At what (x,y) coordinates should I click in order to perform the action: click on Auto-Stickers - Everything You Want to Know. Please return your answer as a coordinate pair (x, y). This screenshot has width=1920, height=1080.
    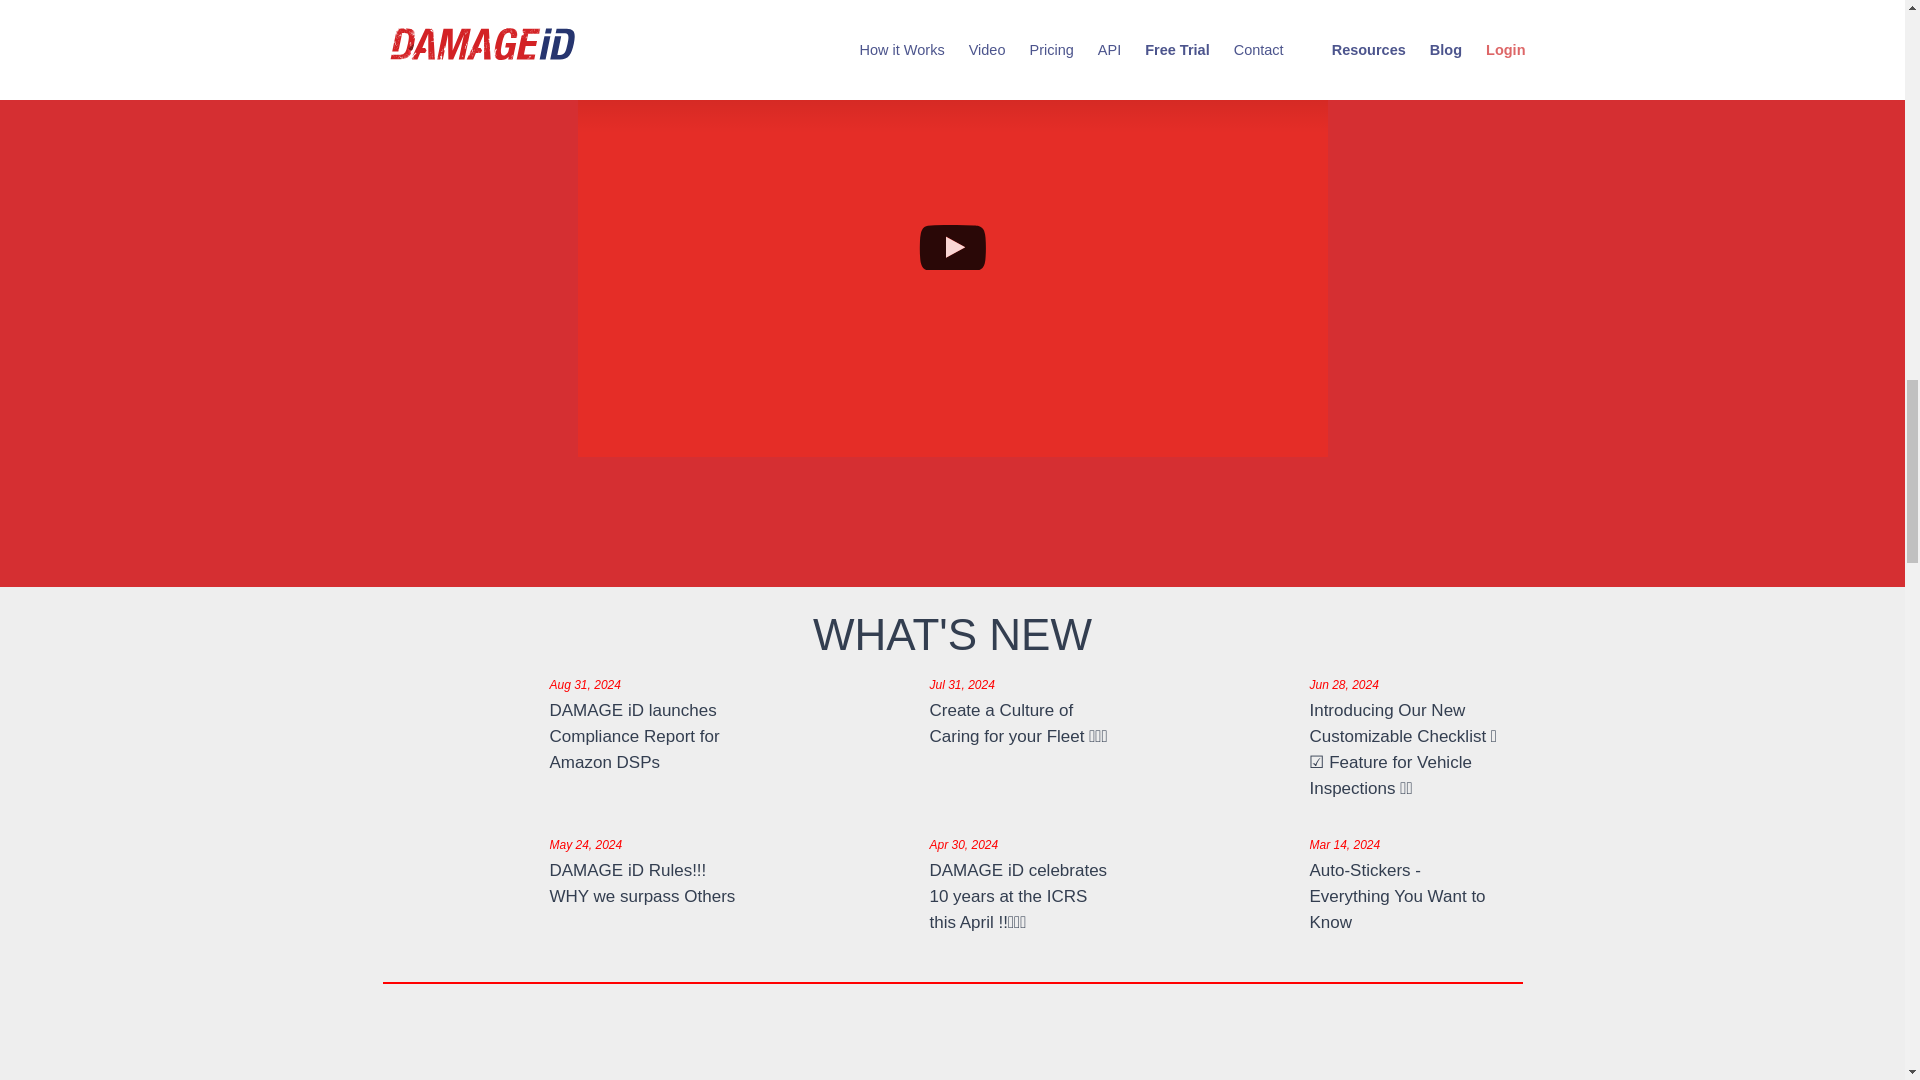
    Looking at the image, I should click on (1396, 896).